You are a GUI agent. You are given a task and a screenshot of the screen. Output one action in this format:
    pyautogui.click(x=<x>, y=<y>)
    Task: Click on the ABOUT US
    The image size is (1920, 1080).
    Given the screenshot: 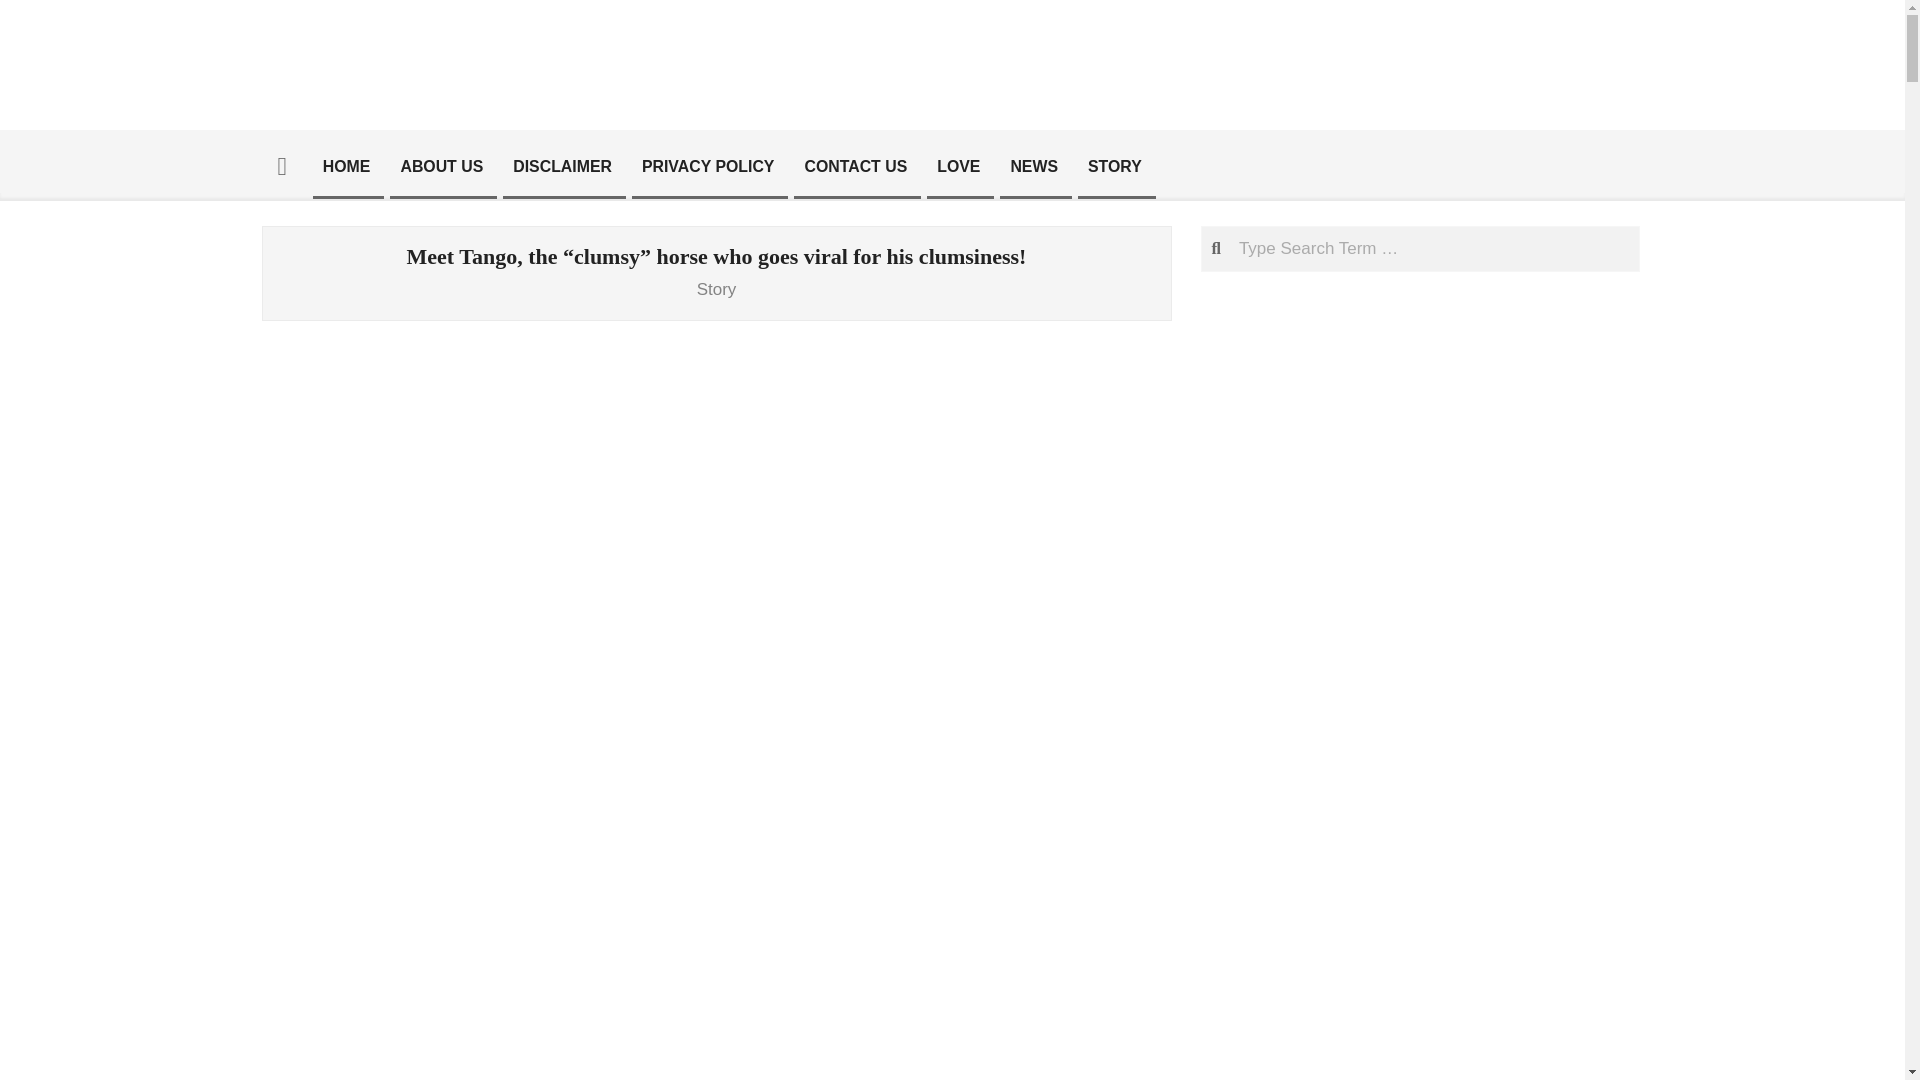 What is the action you would take?
    pyautogui.click(x=441, y=166)
    